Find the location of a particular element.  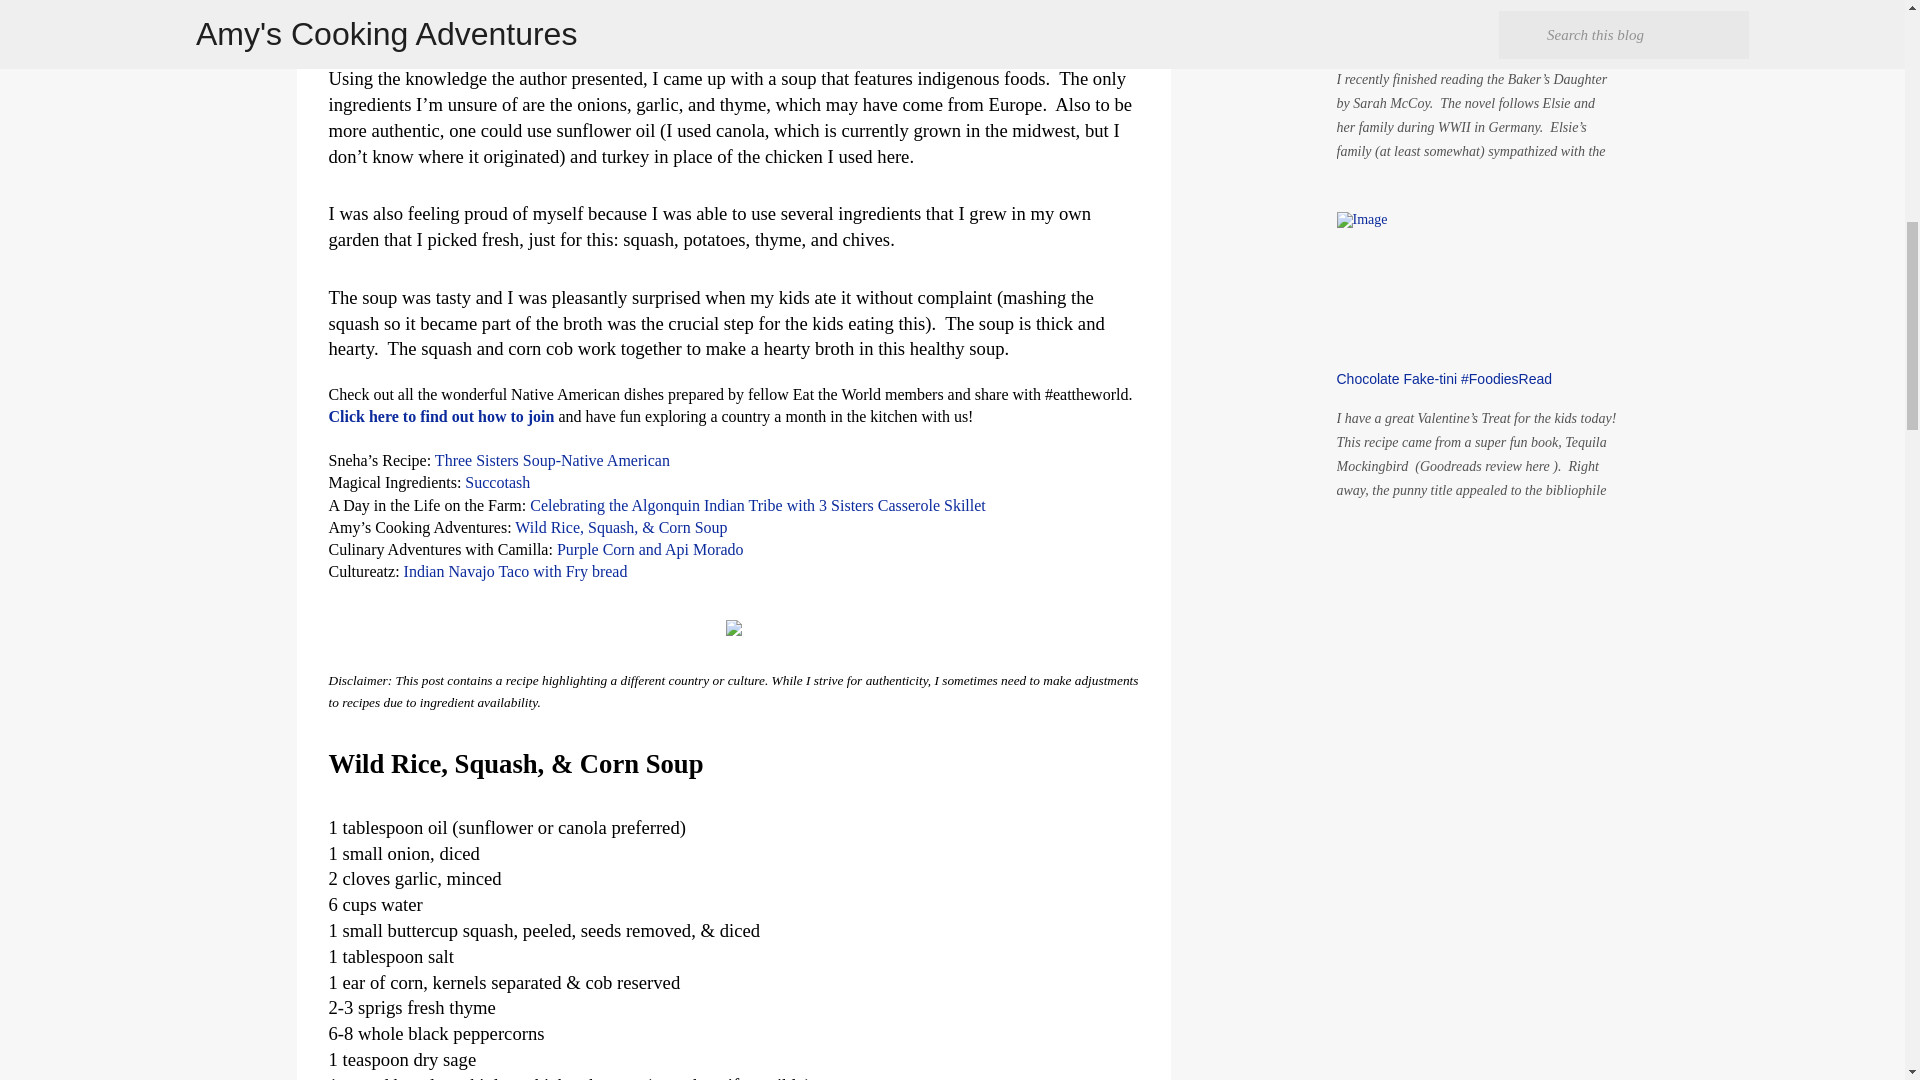

Indian Navajo Taco with Fry bread is located at coordinates (515, 570).